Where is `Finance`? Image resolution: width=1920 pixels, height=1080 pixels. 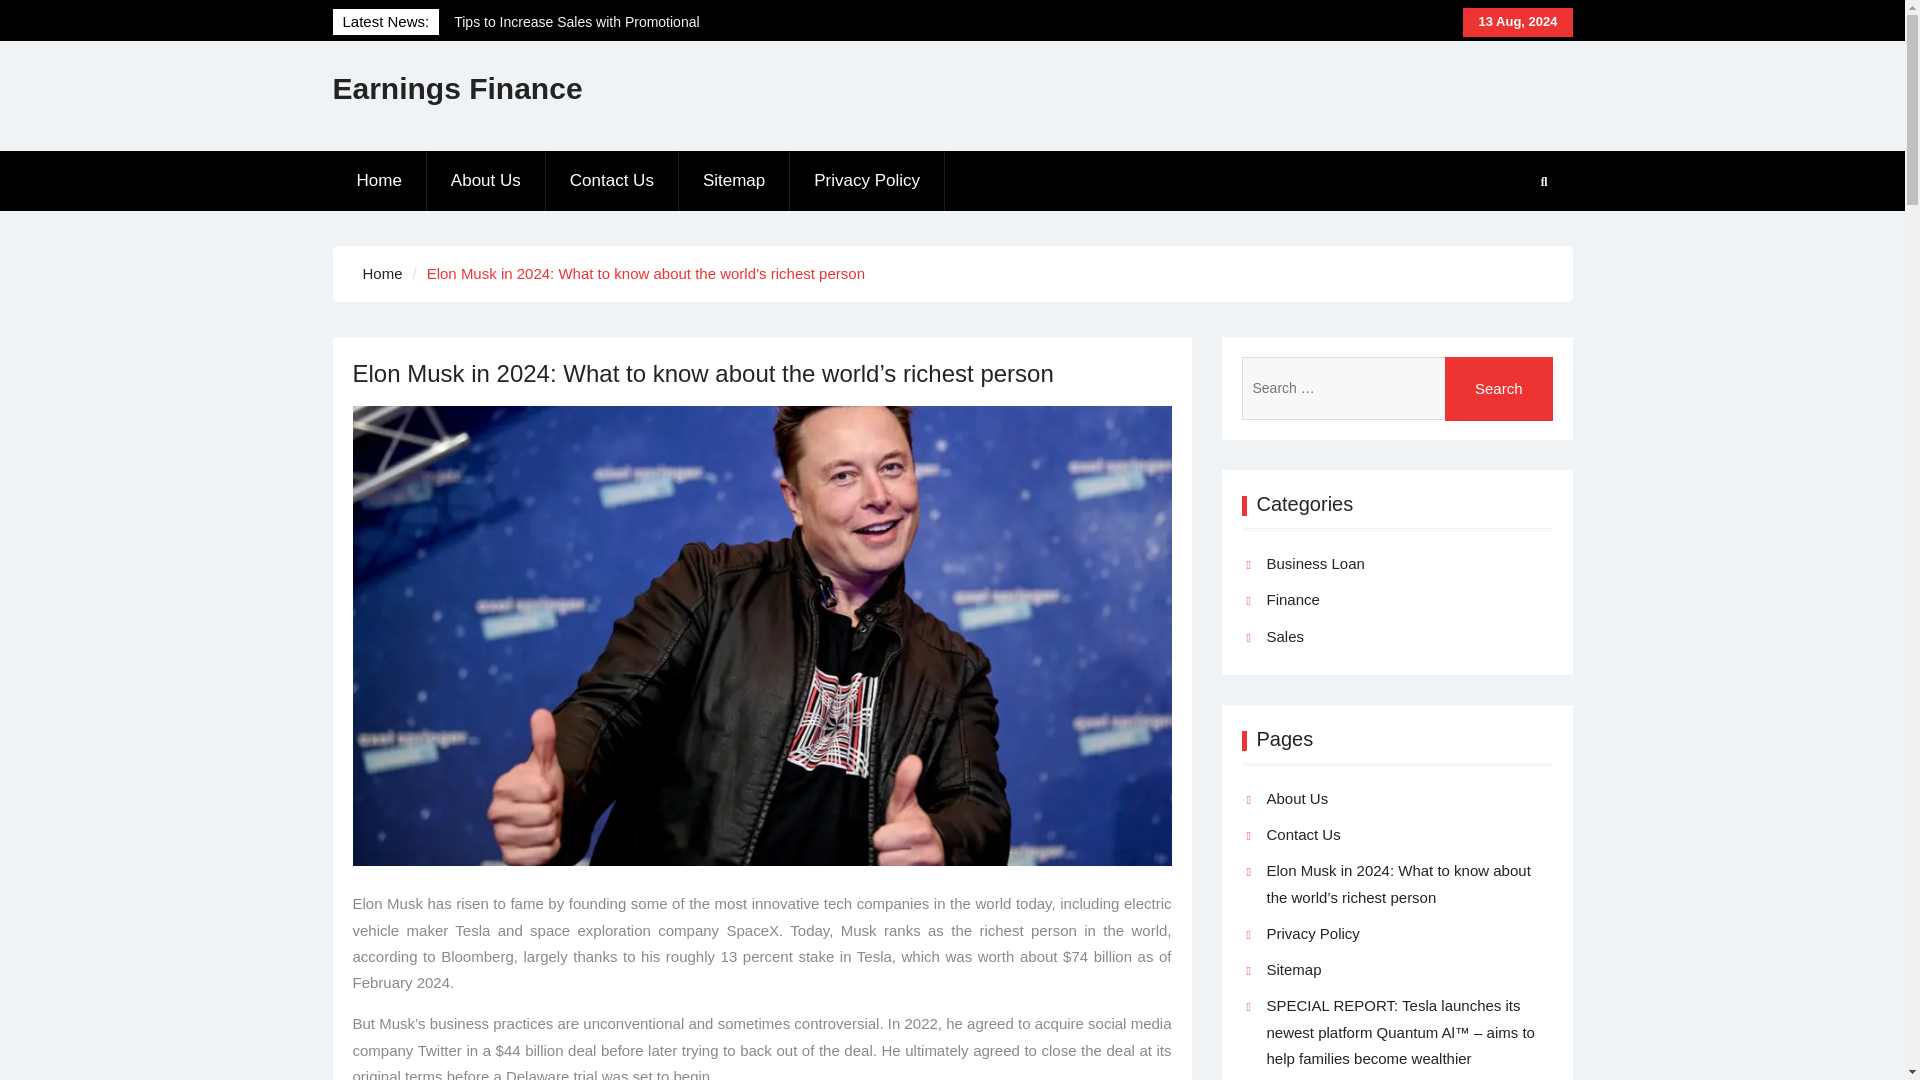 Finance is located at coordinates (1292, 600).